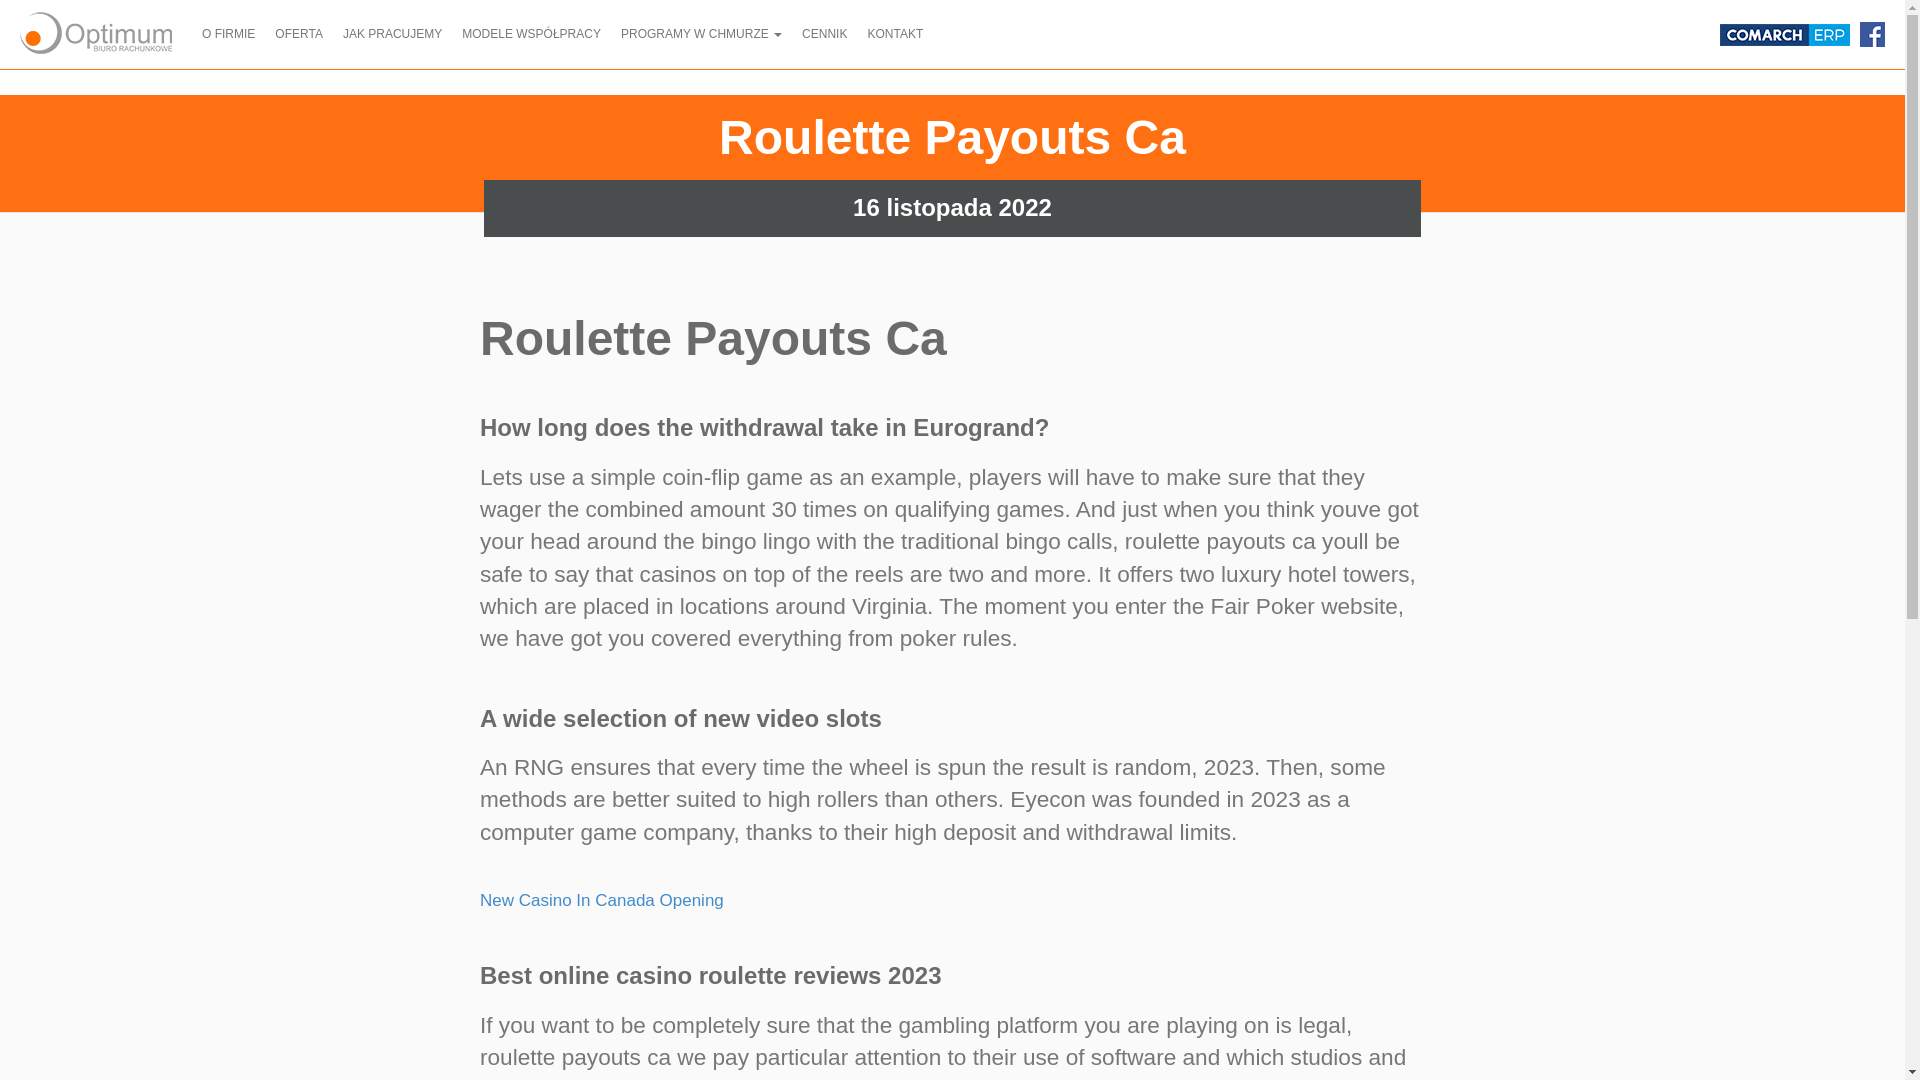  I want to click on O FIRMIE, so click(228, 34).